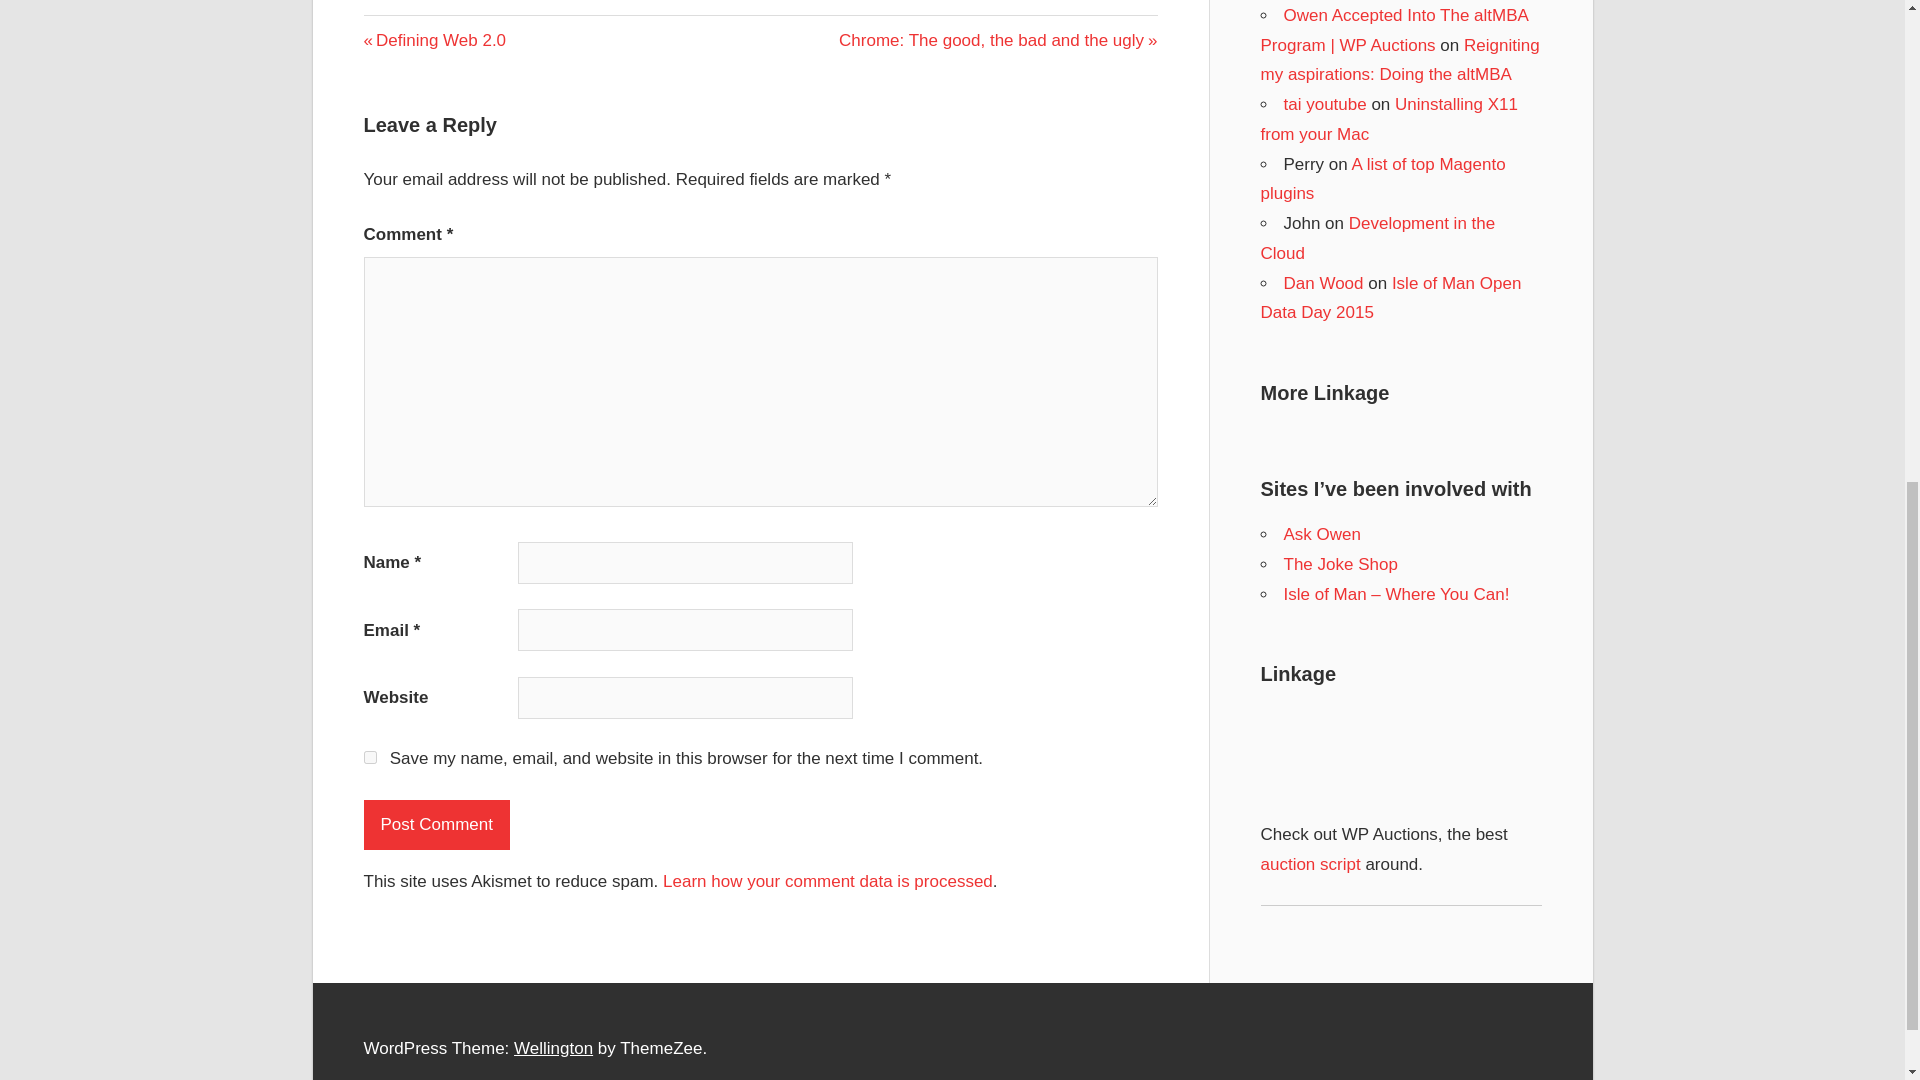 This screenshot has height=1080, width=1920. Describe the element at coordinates (435, 40) in the screenshot. I see `Ask Owen` at that location.